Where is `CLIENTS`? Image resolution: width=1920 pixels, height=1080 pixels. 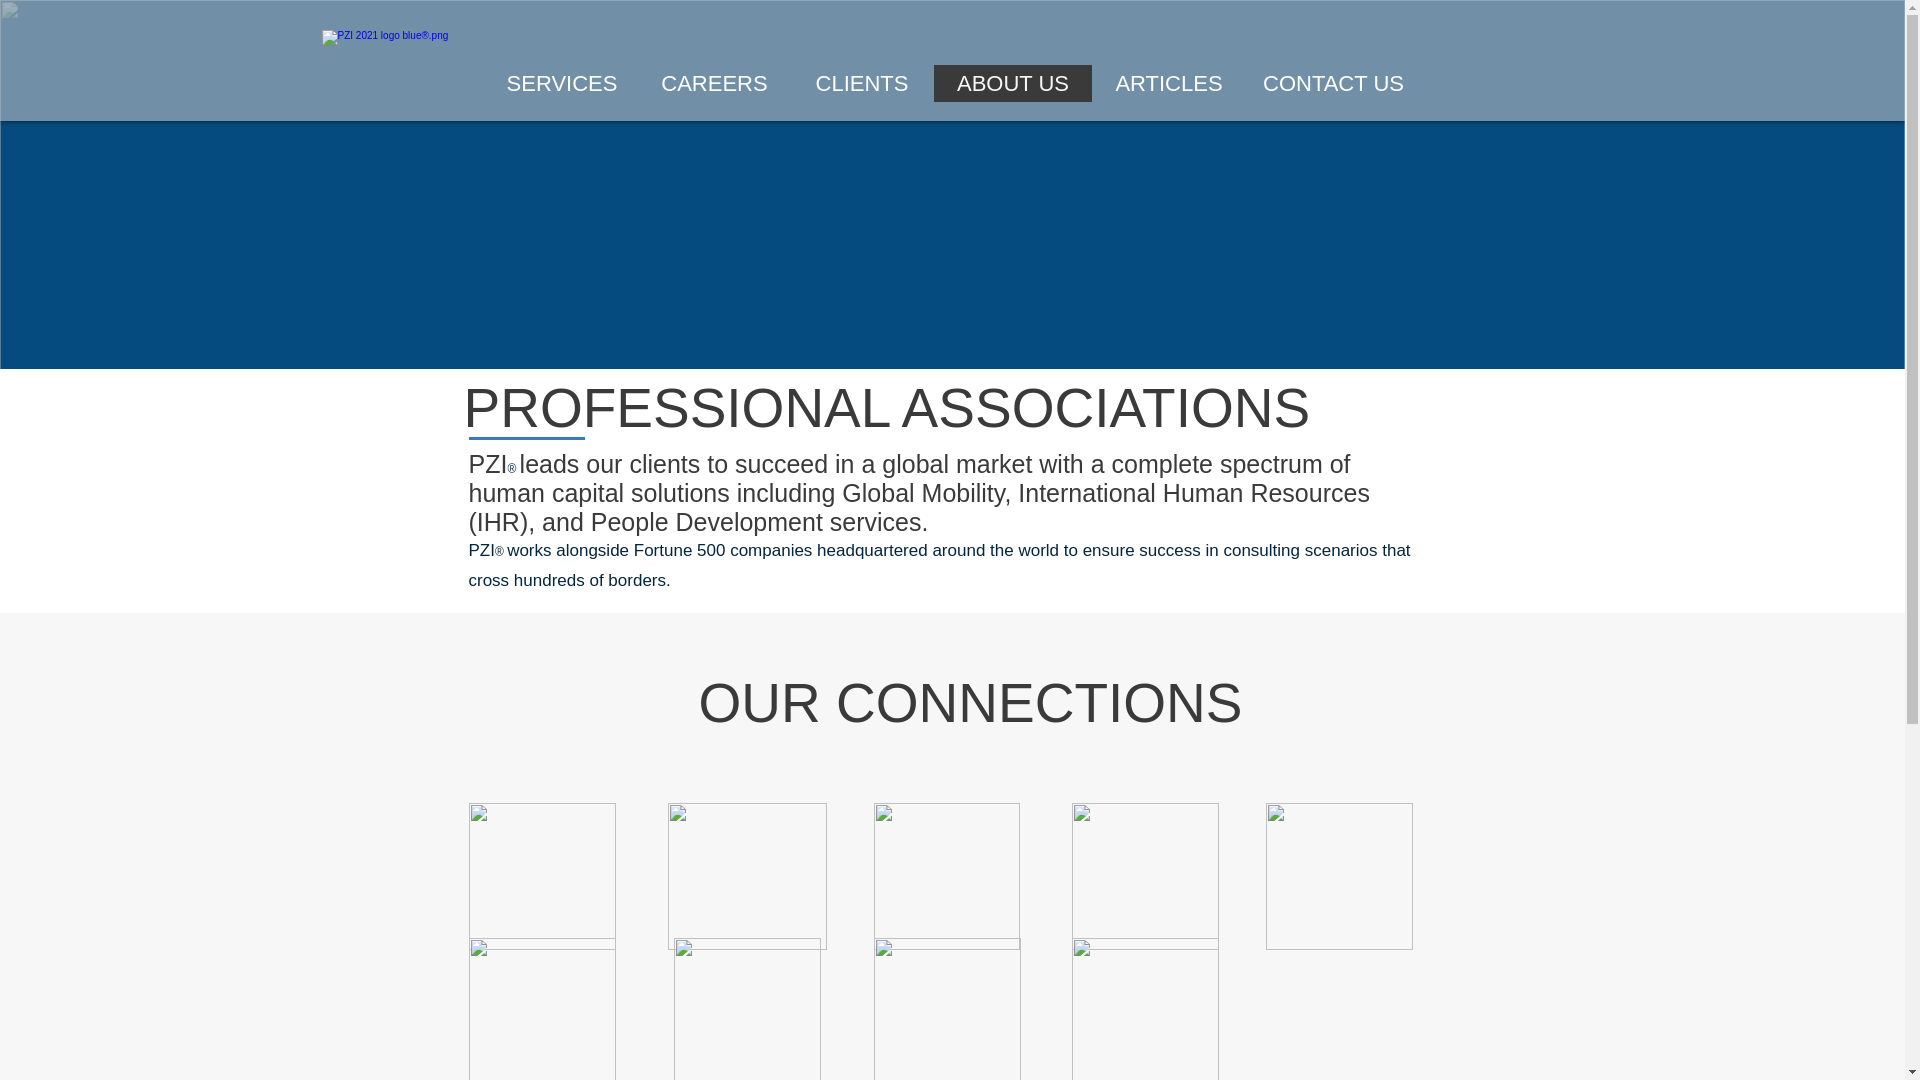 CLIENTS is located at coordinates (861, 82).